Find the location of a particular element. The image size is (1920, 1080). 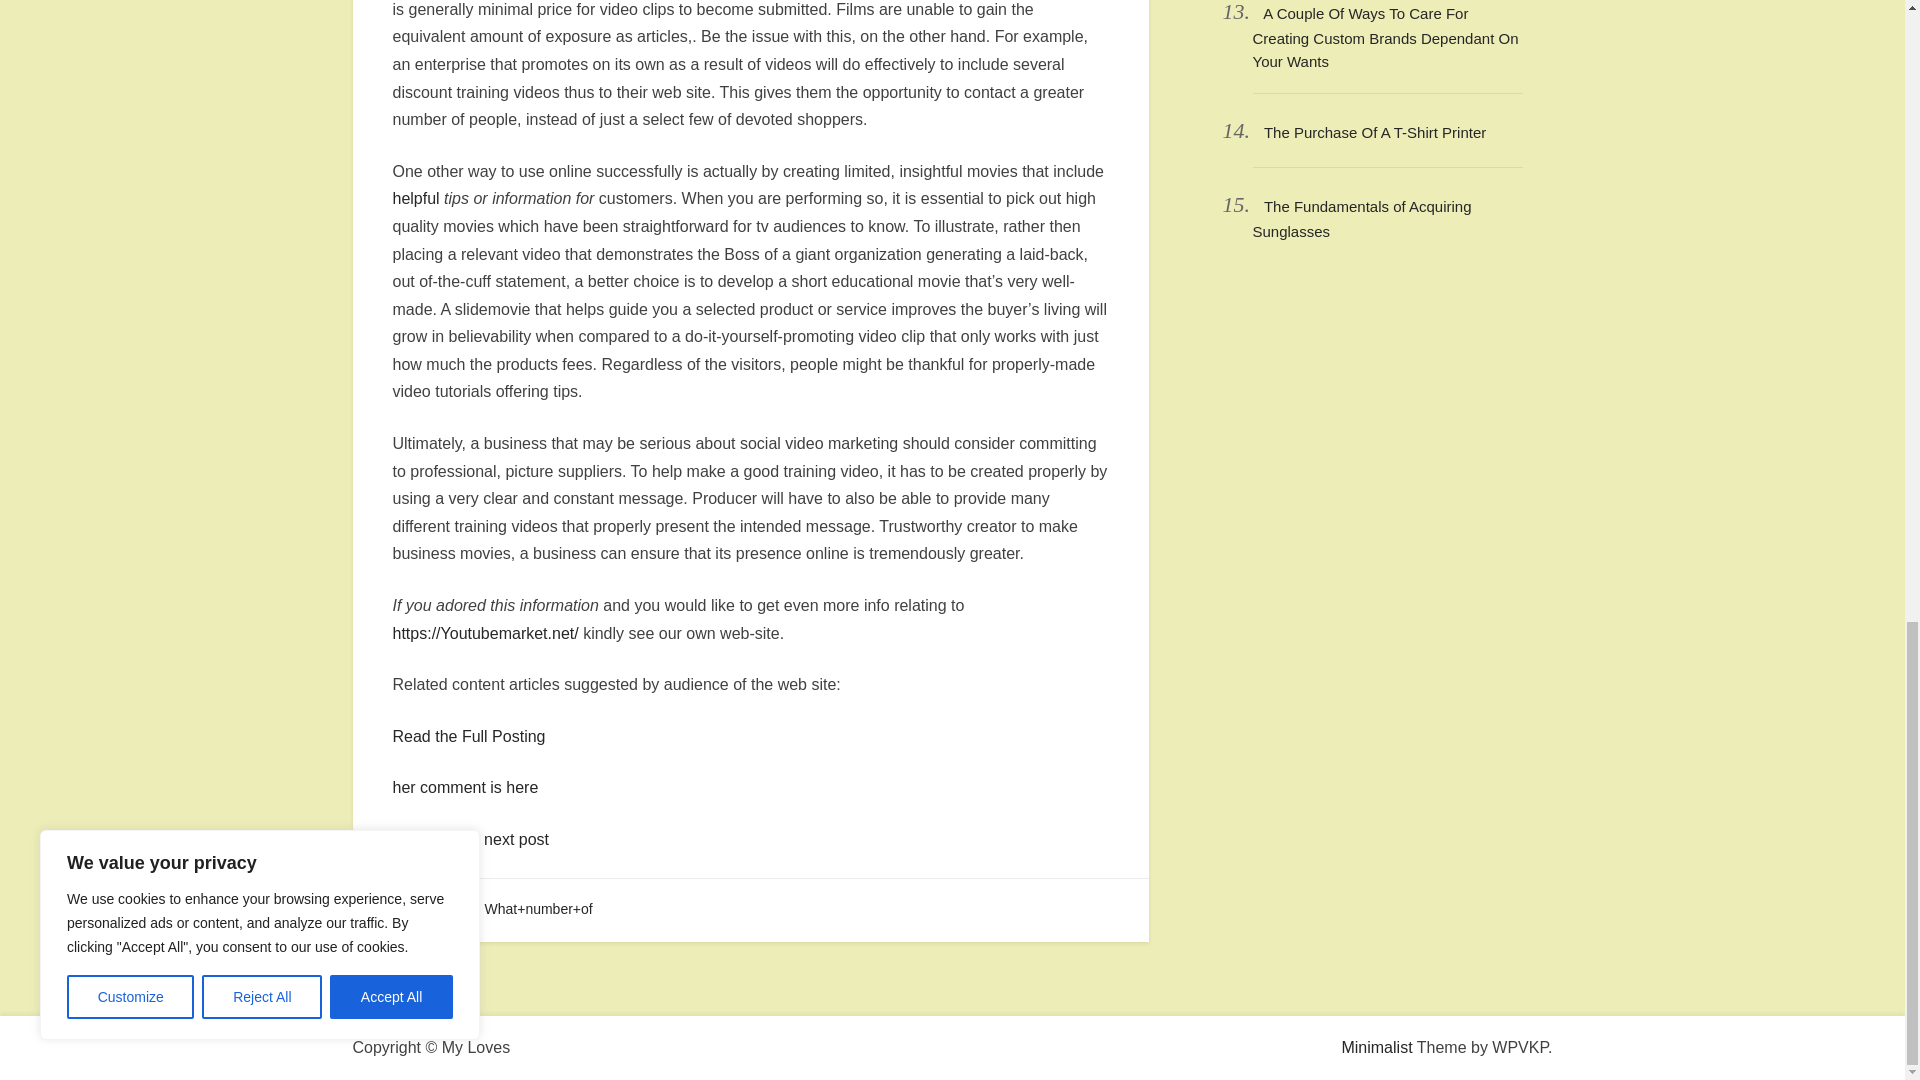

just click the next post is located at coordinates (470, 838).